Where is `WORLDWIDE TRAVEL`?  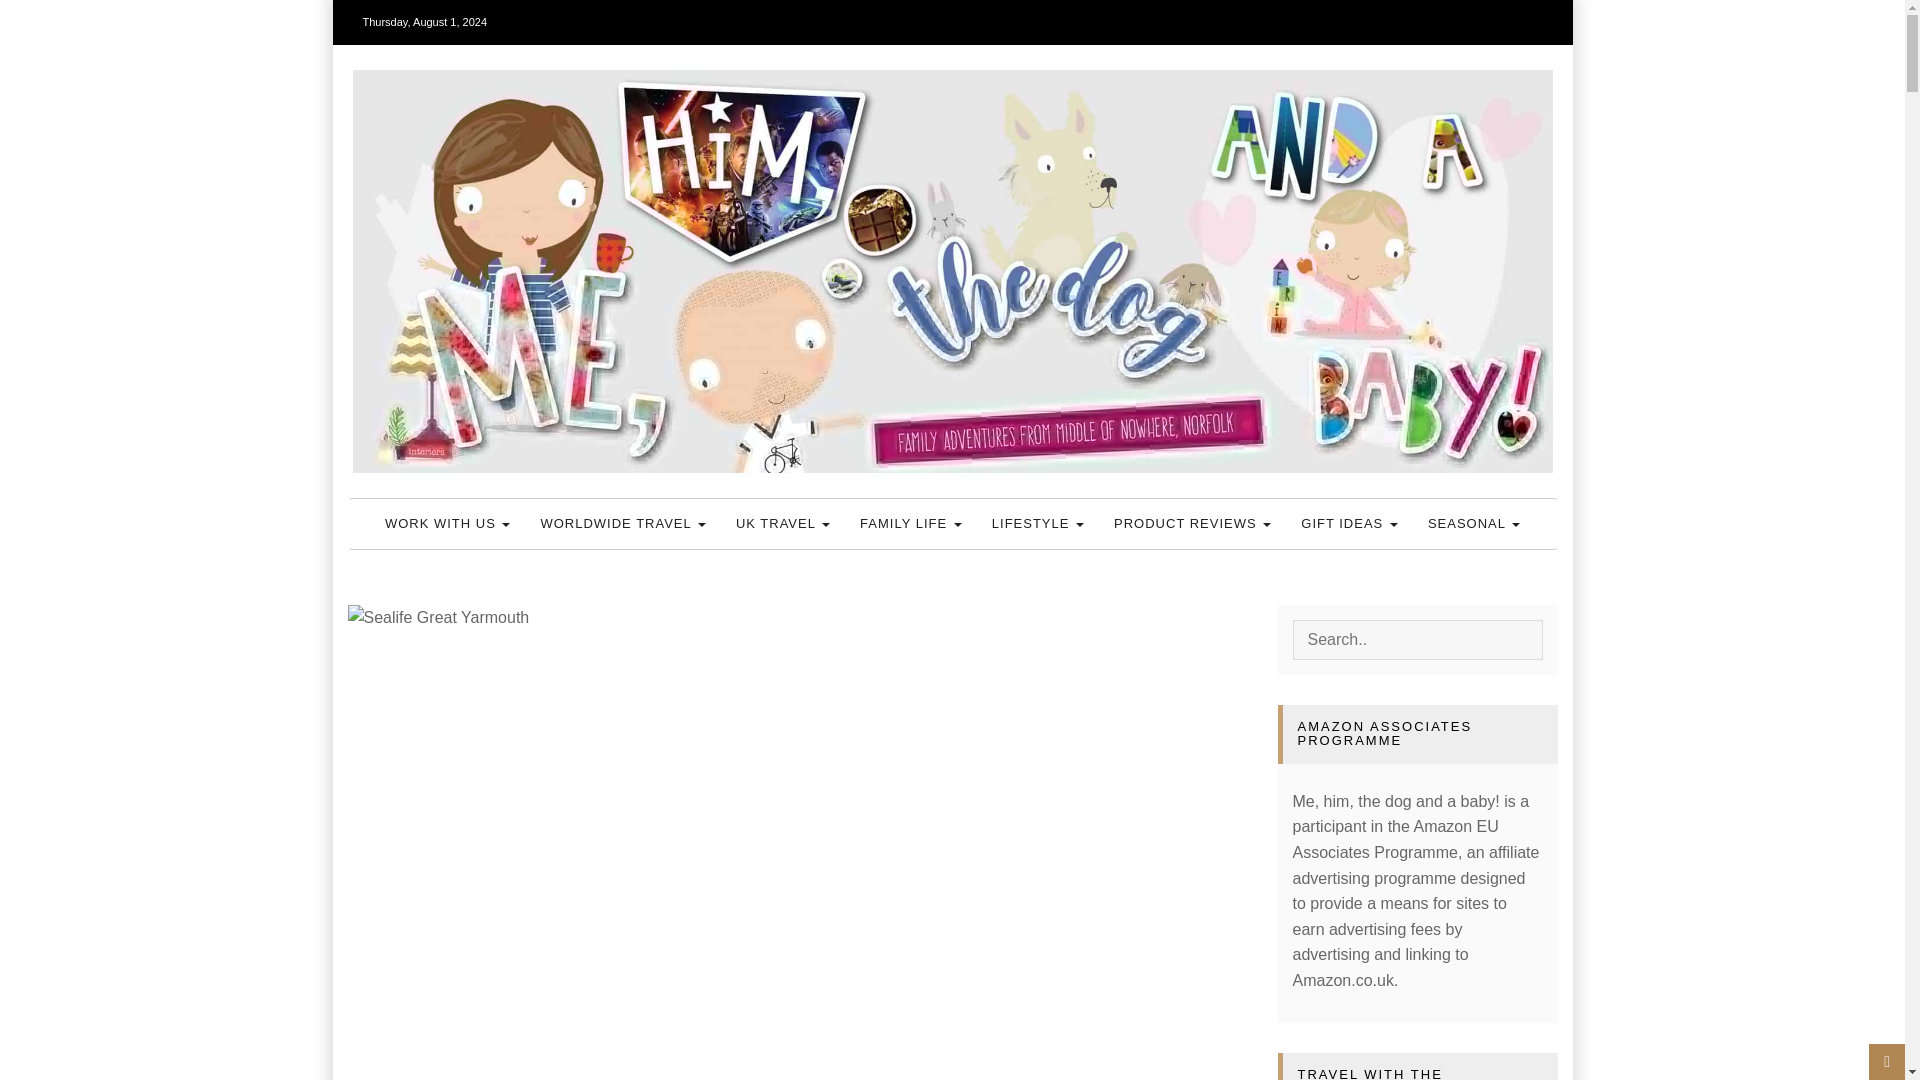 WORLDWIDE TRAVEL is located at coordinates (622, 523).